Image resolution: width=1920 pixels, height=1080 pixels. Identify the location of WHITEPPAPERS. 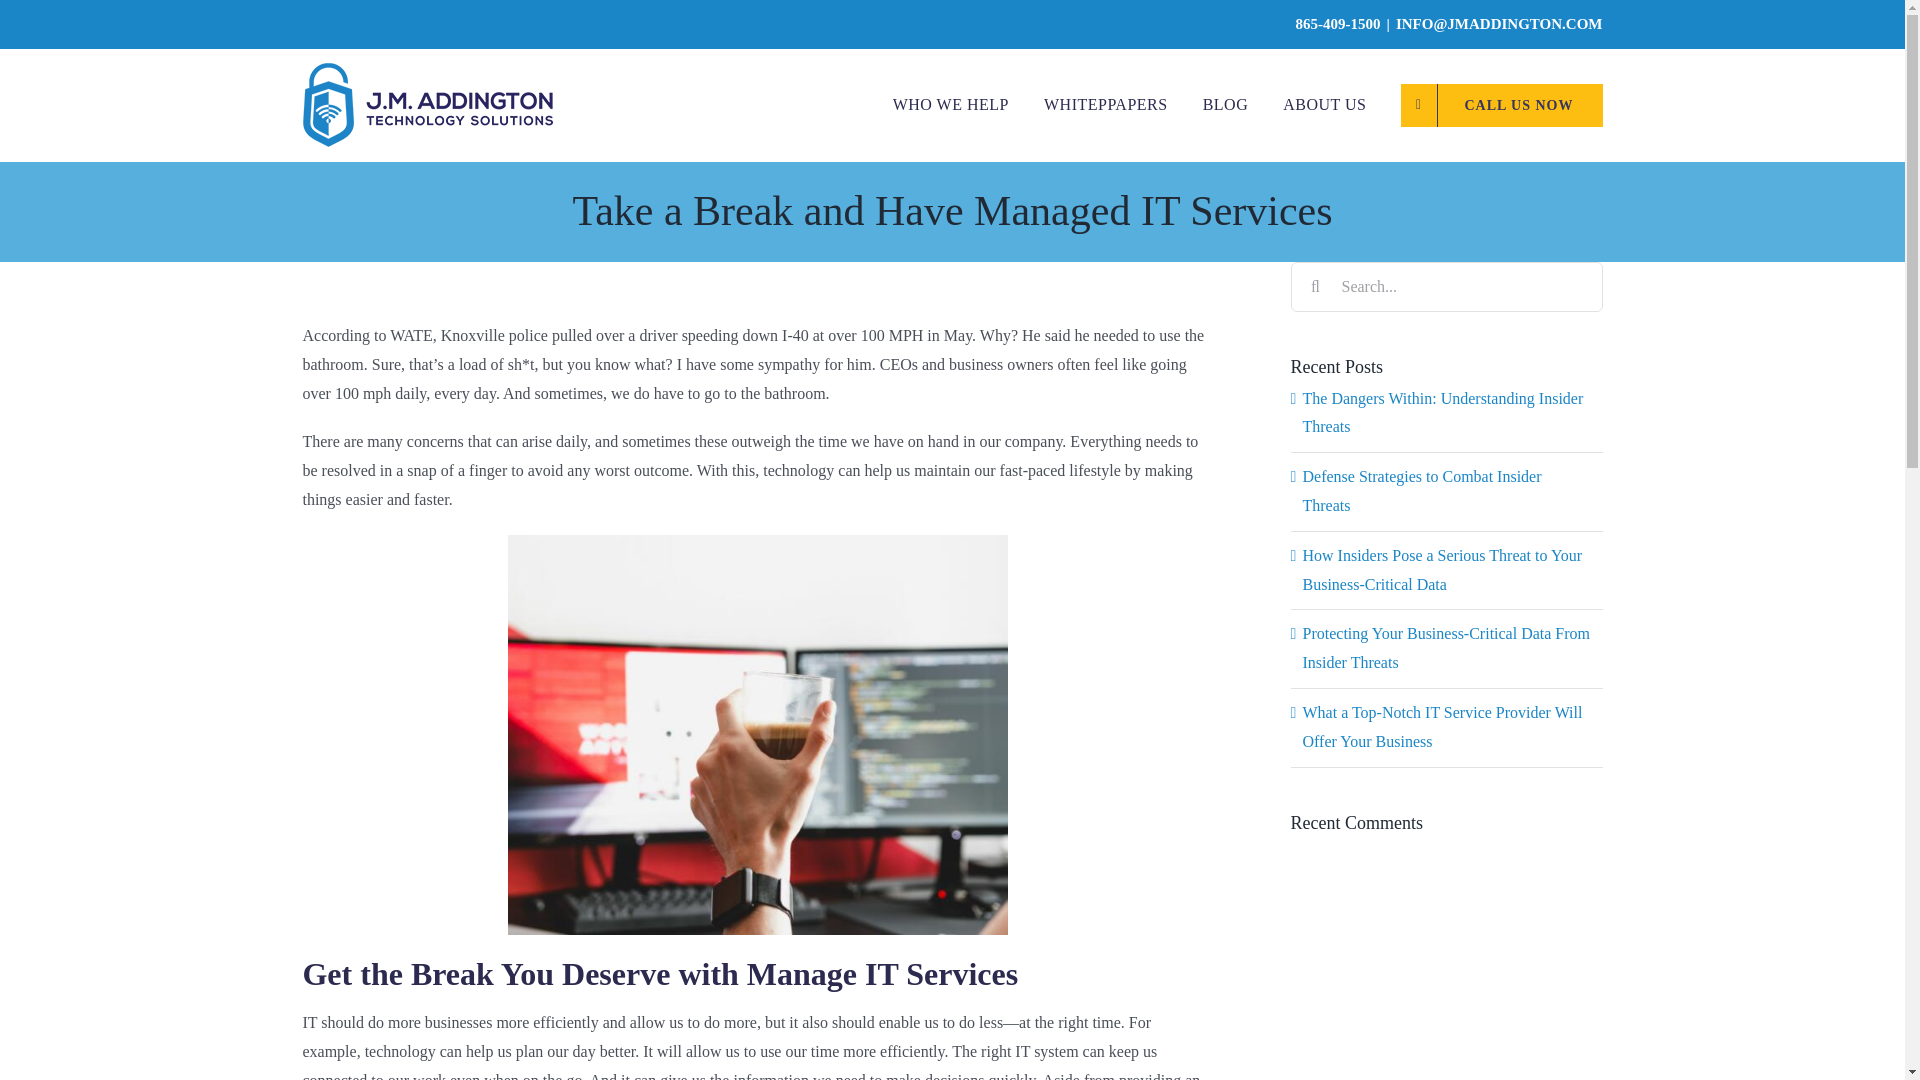
(1106, 104).